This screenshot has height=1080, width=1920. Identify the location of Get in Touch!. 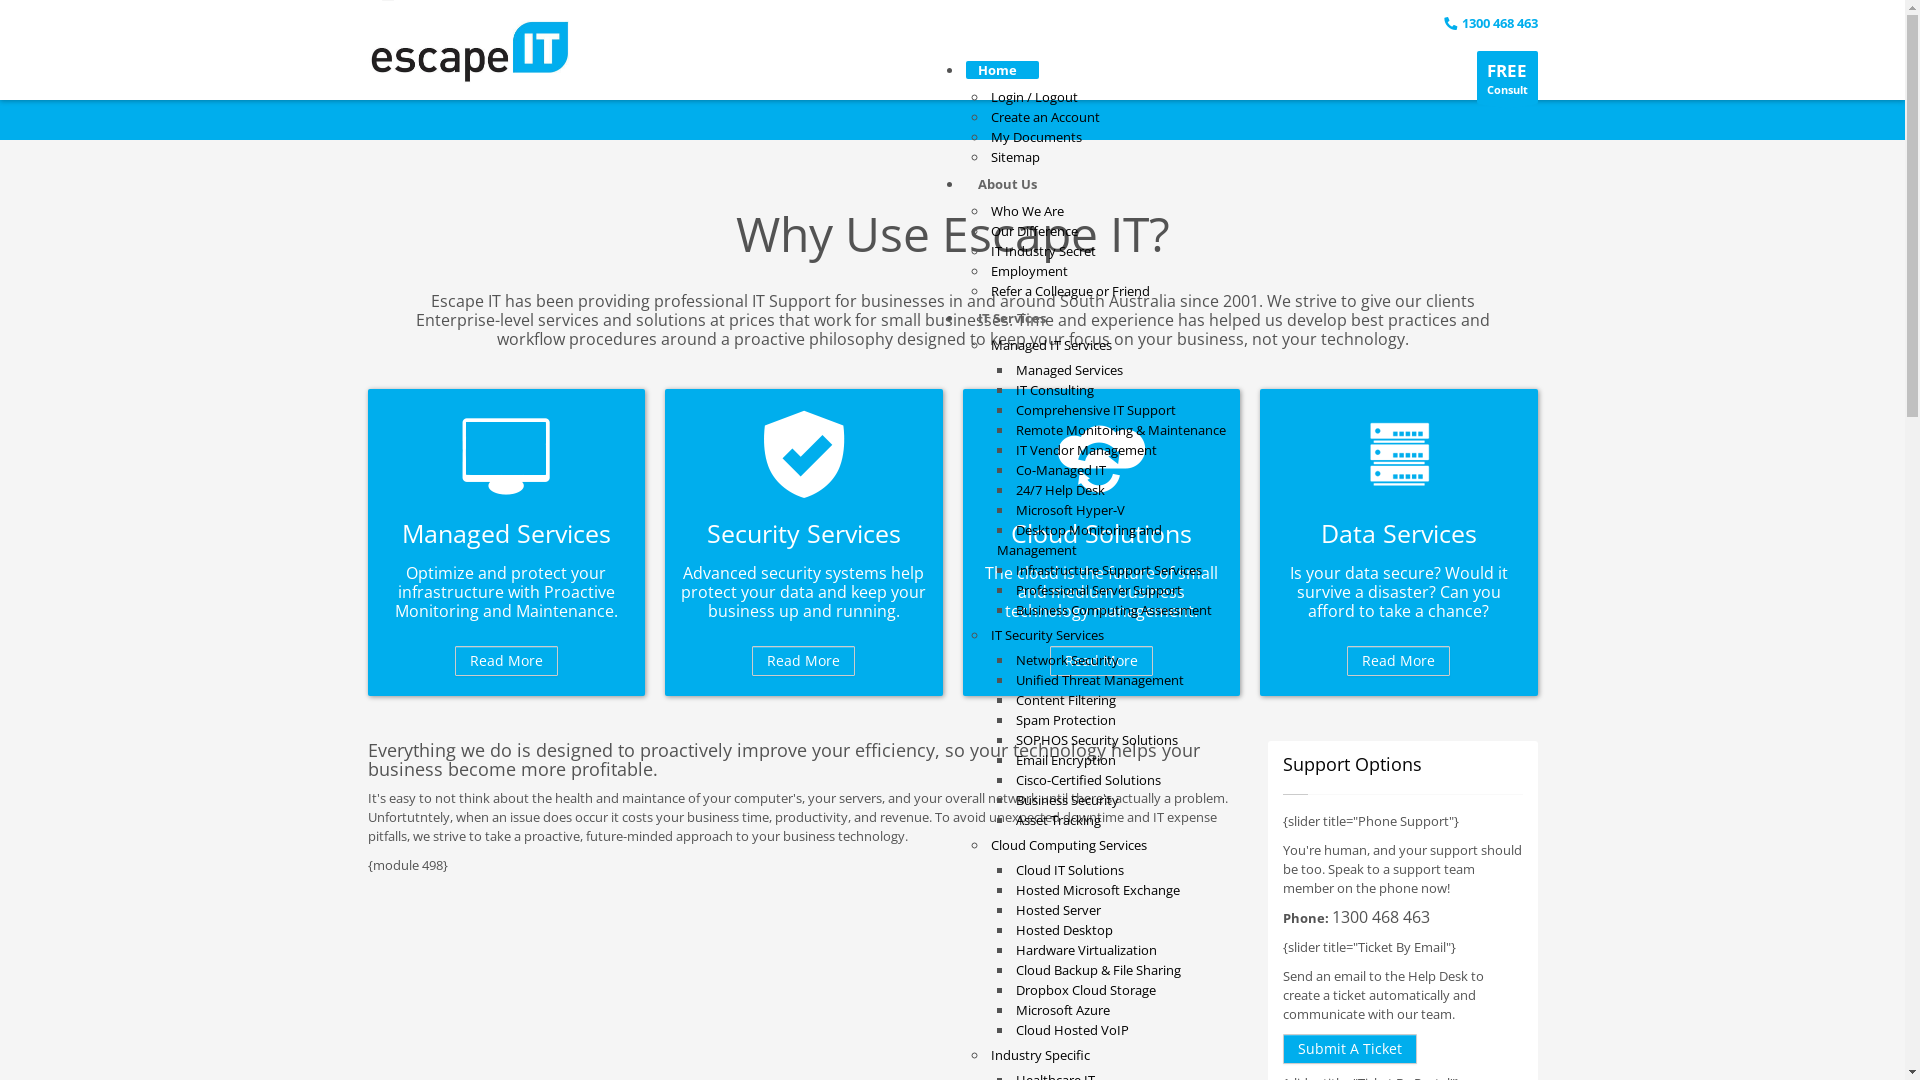
(1144, 72).